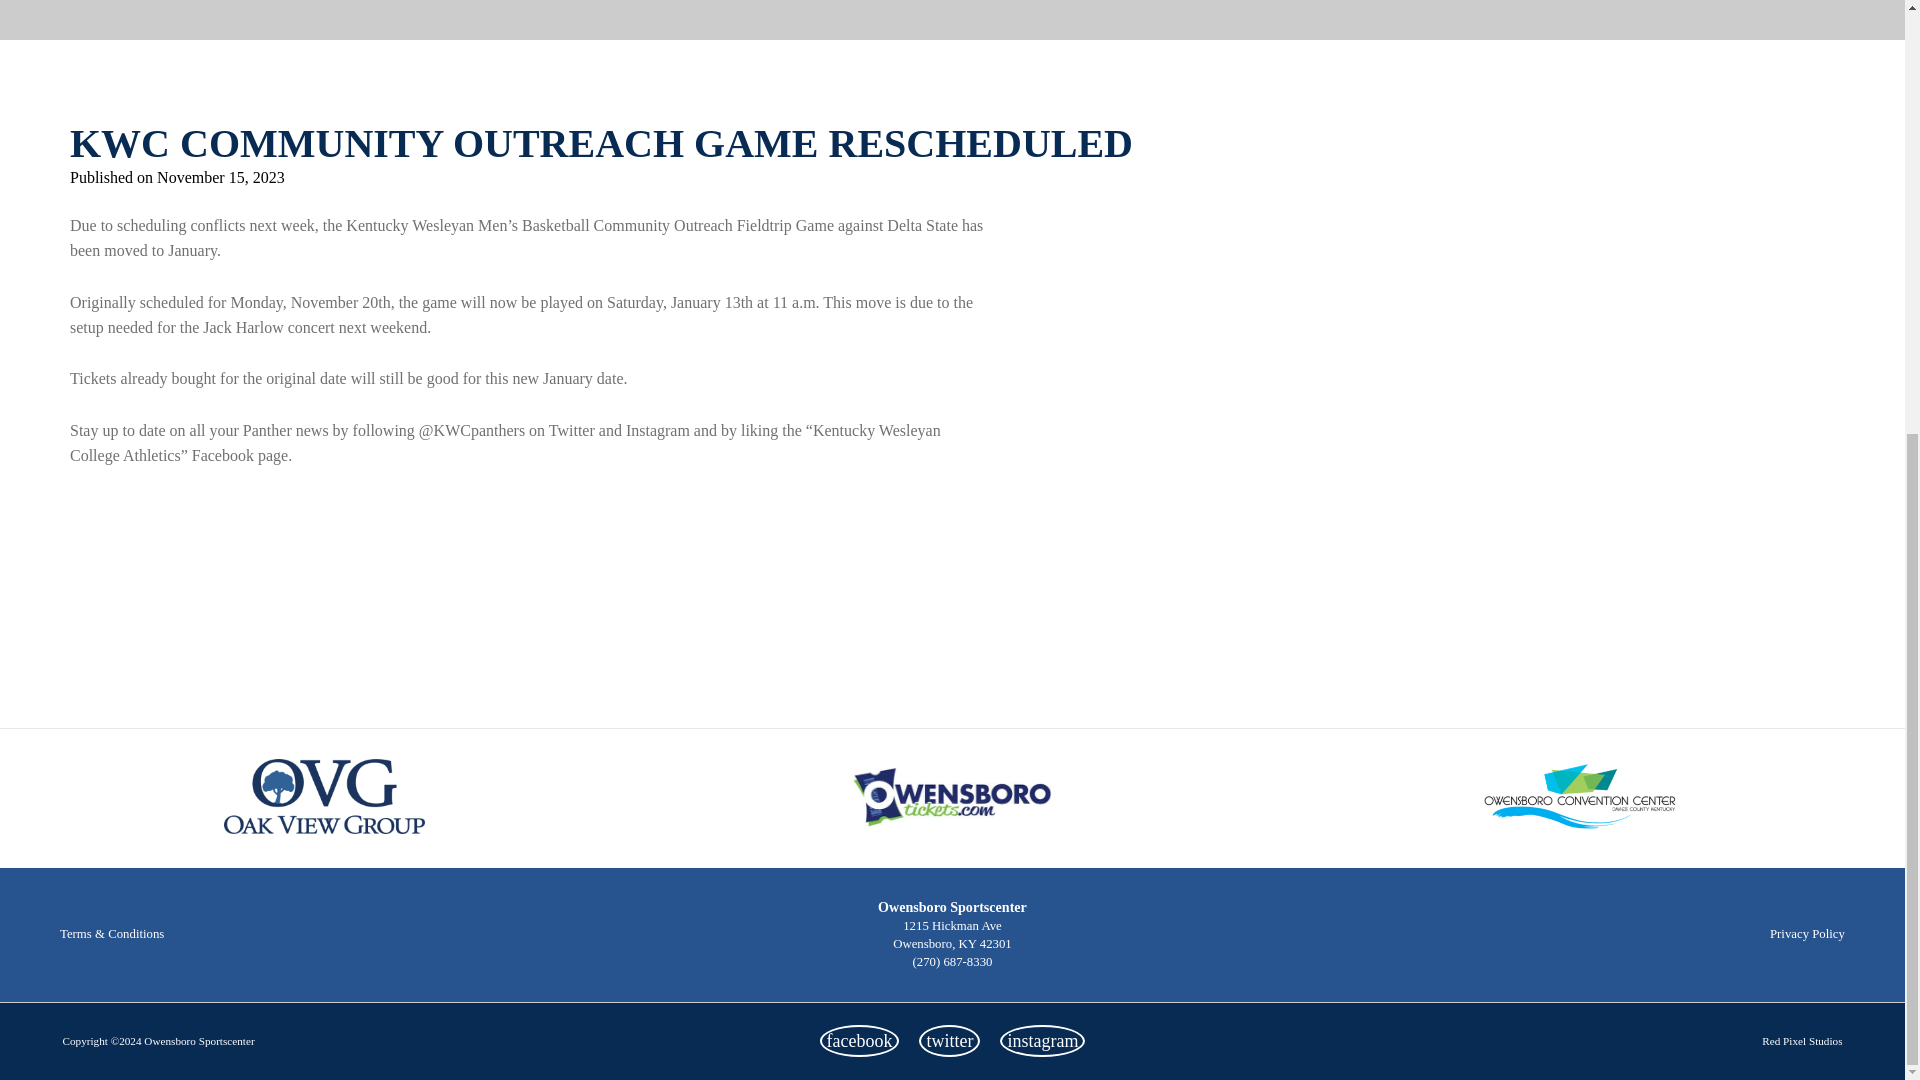 The image size is (1920, 1080). I want to click on Opens in a new tab or window, so click(860, 1041).